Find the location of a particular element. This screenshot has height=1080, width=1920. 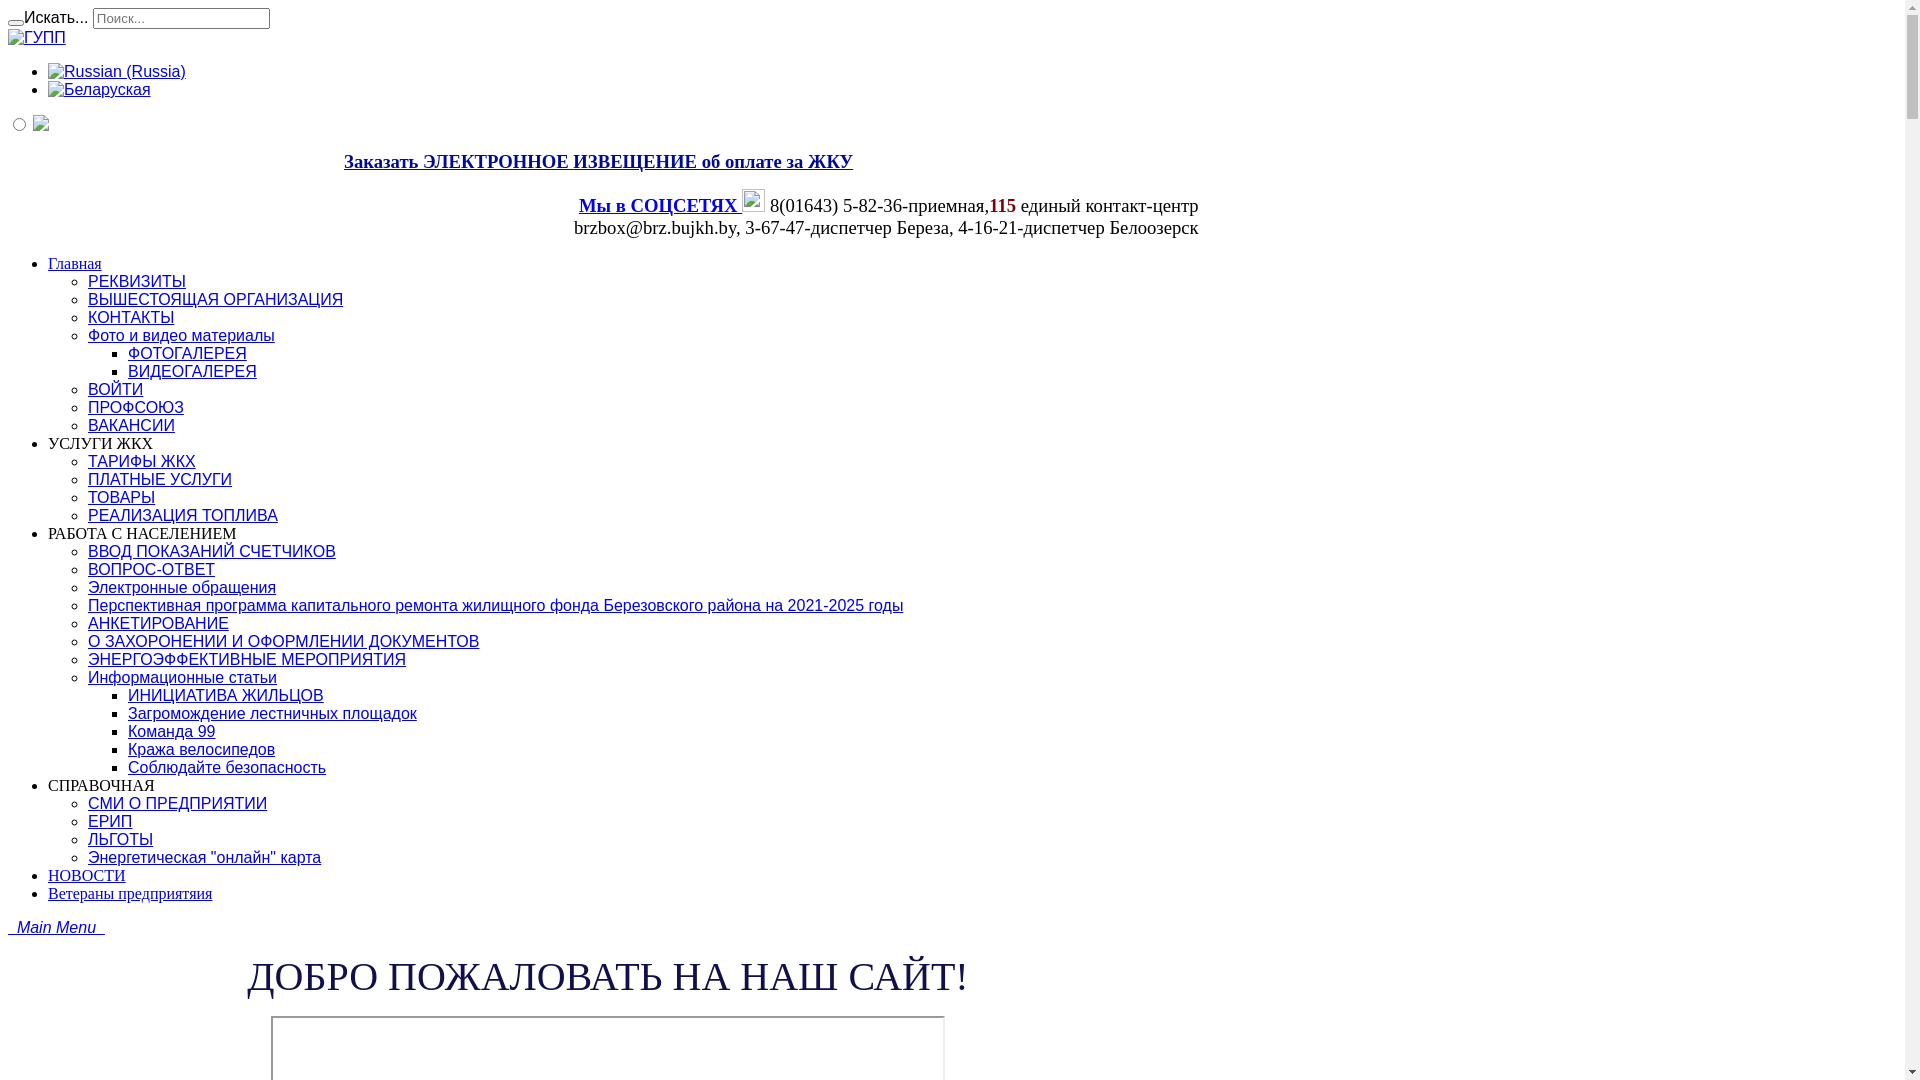

  Main Menu   is located at coordinates (56, 928).